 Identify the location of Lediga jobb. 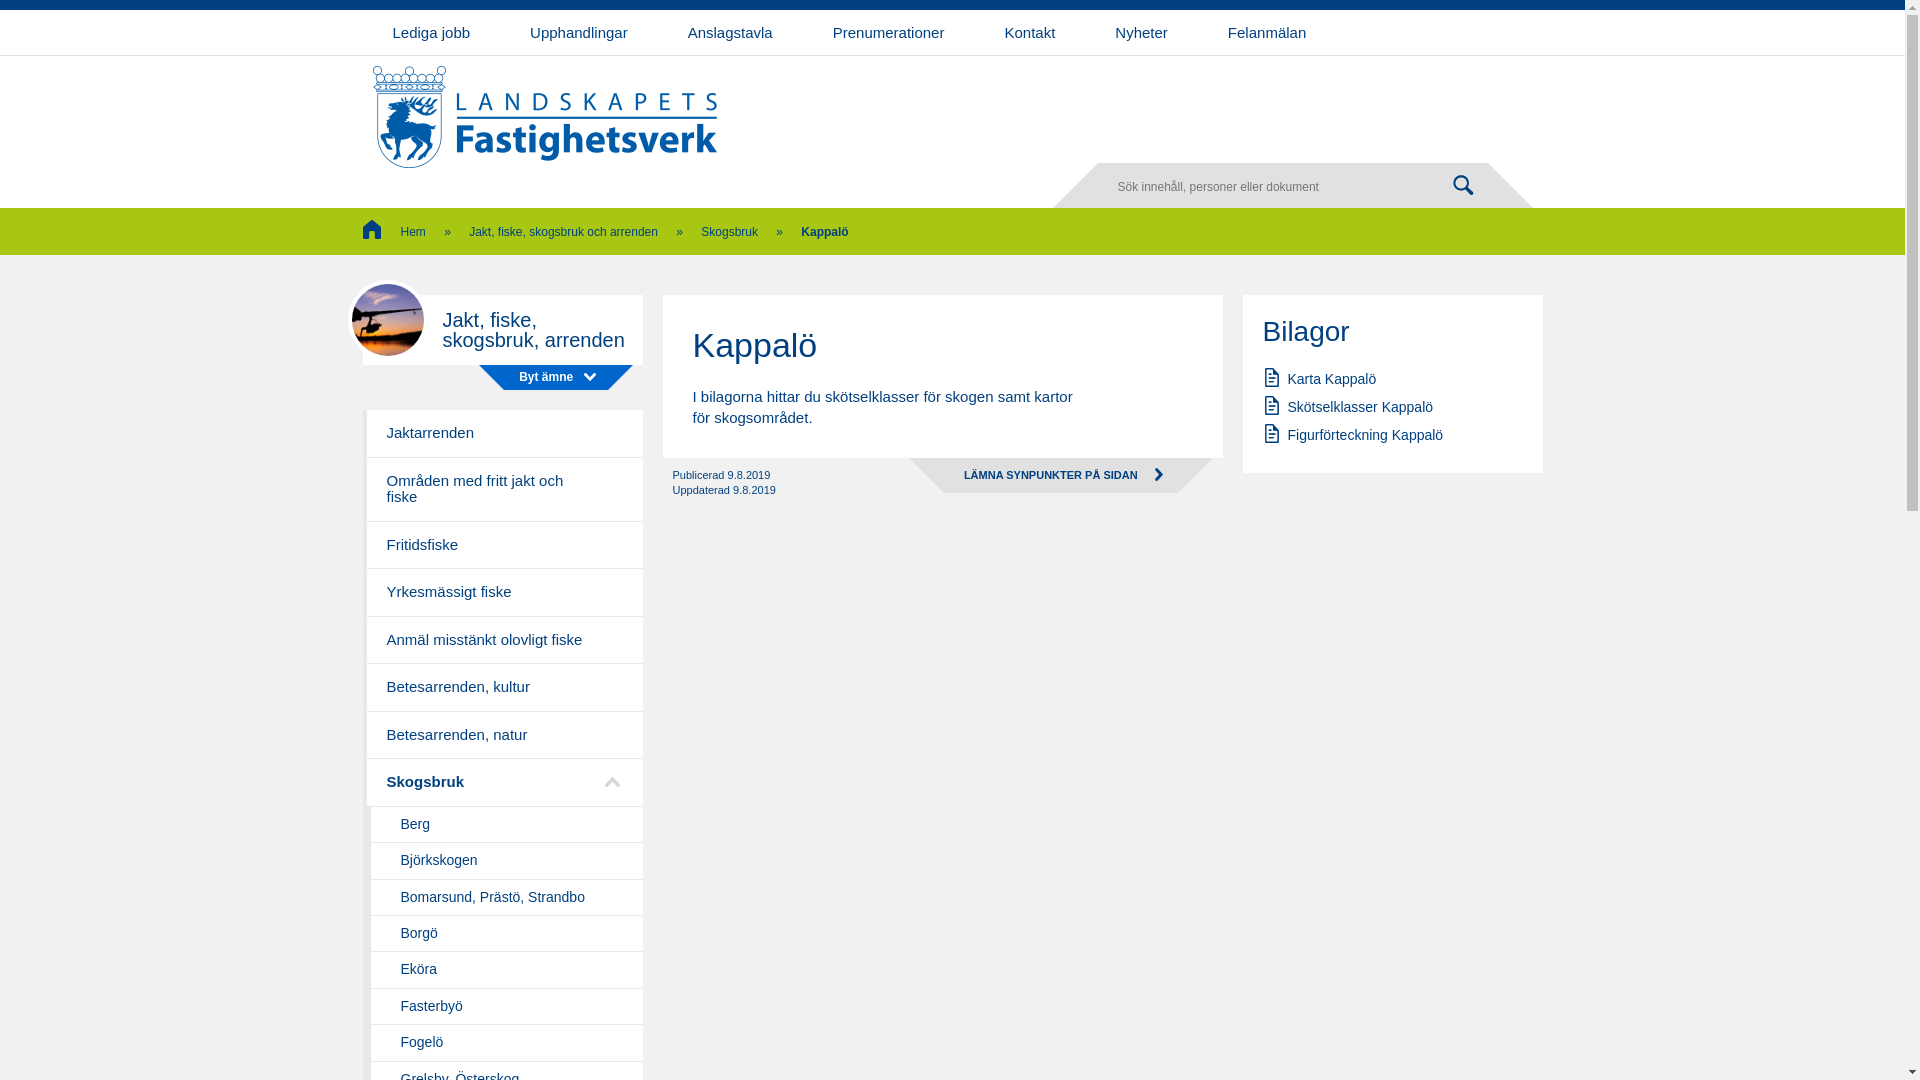
(431, 32).